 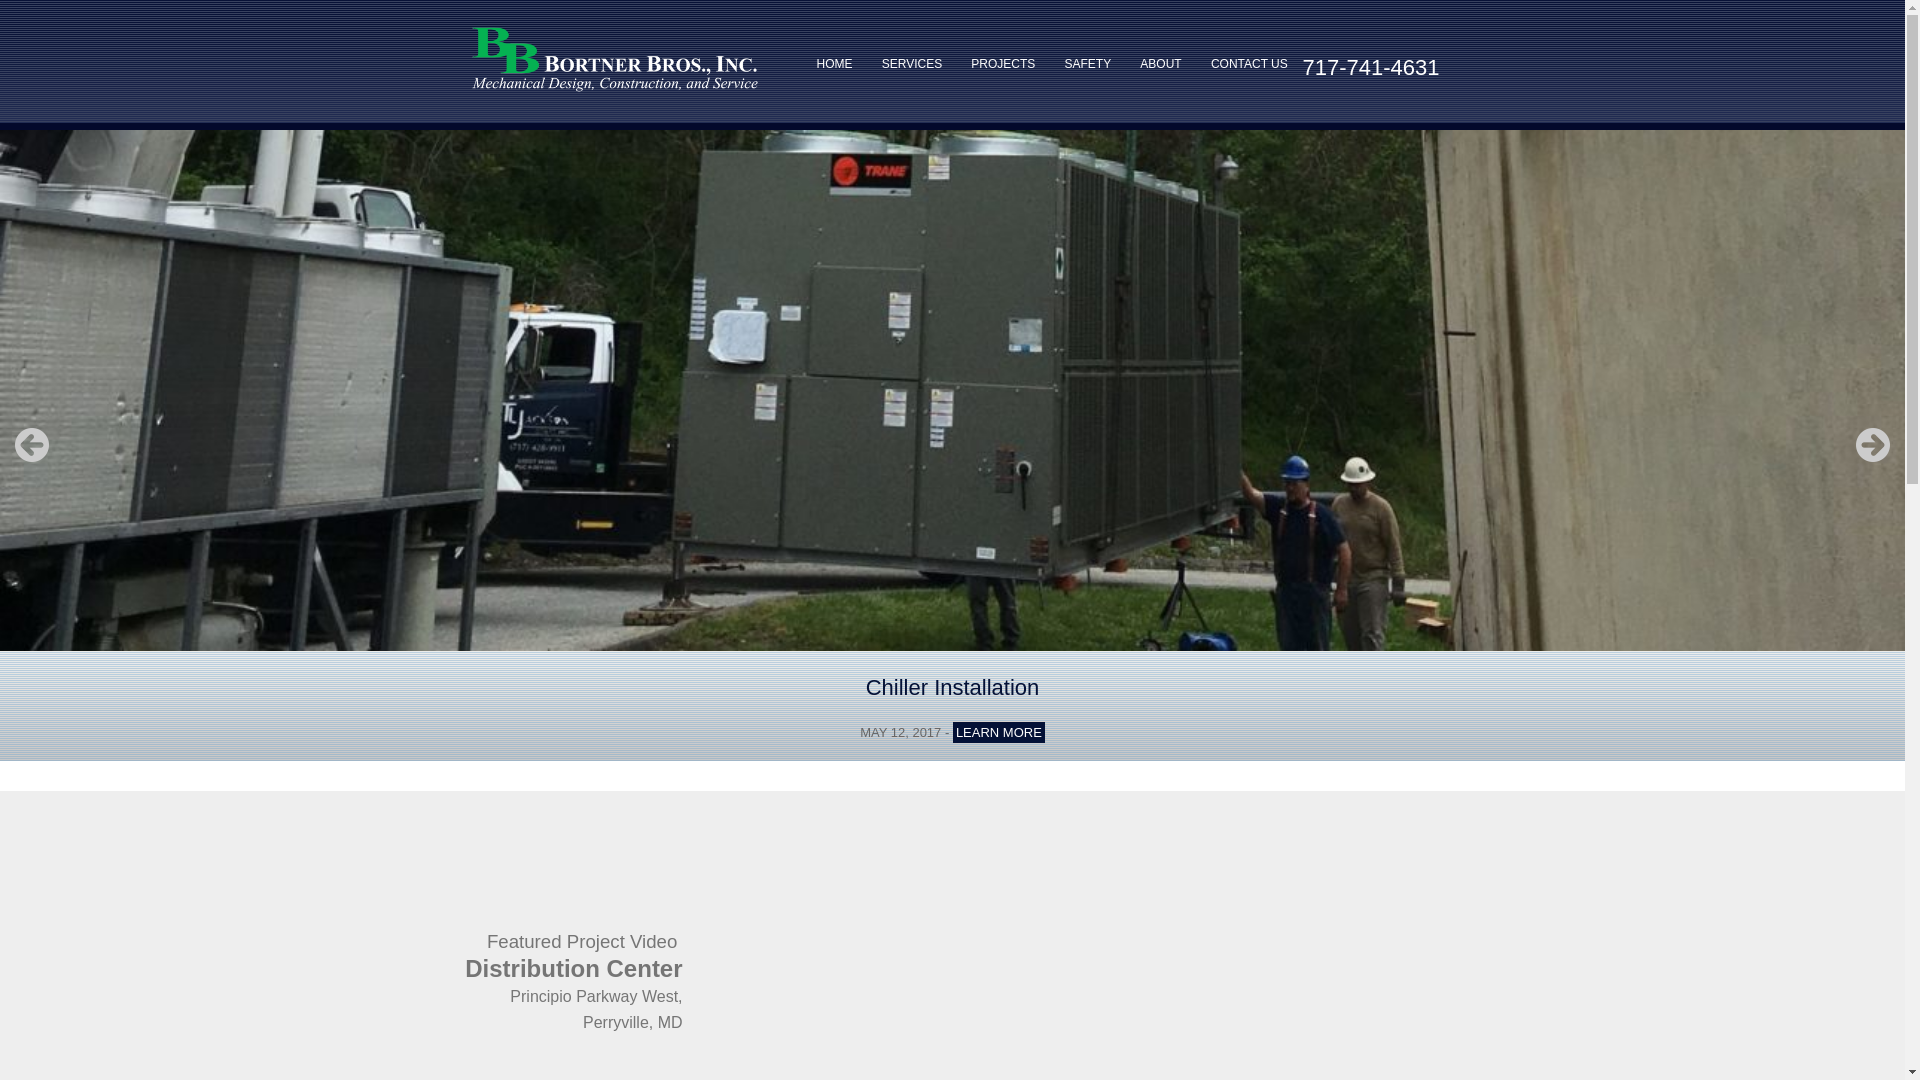 I want to click on LEARN MORE, so click(x=998, y=732).